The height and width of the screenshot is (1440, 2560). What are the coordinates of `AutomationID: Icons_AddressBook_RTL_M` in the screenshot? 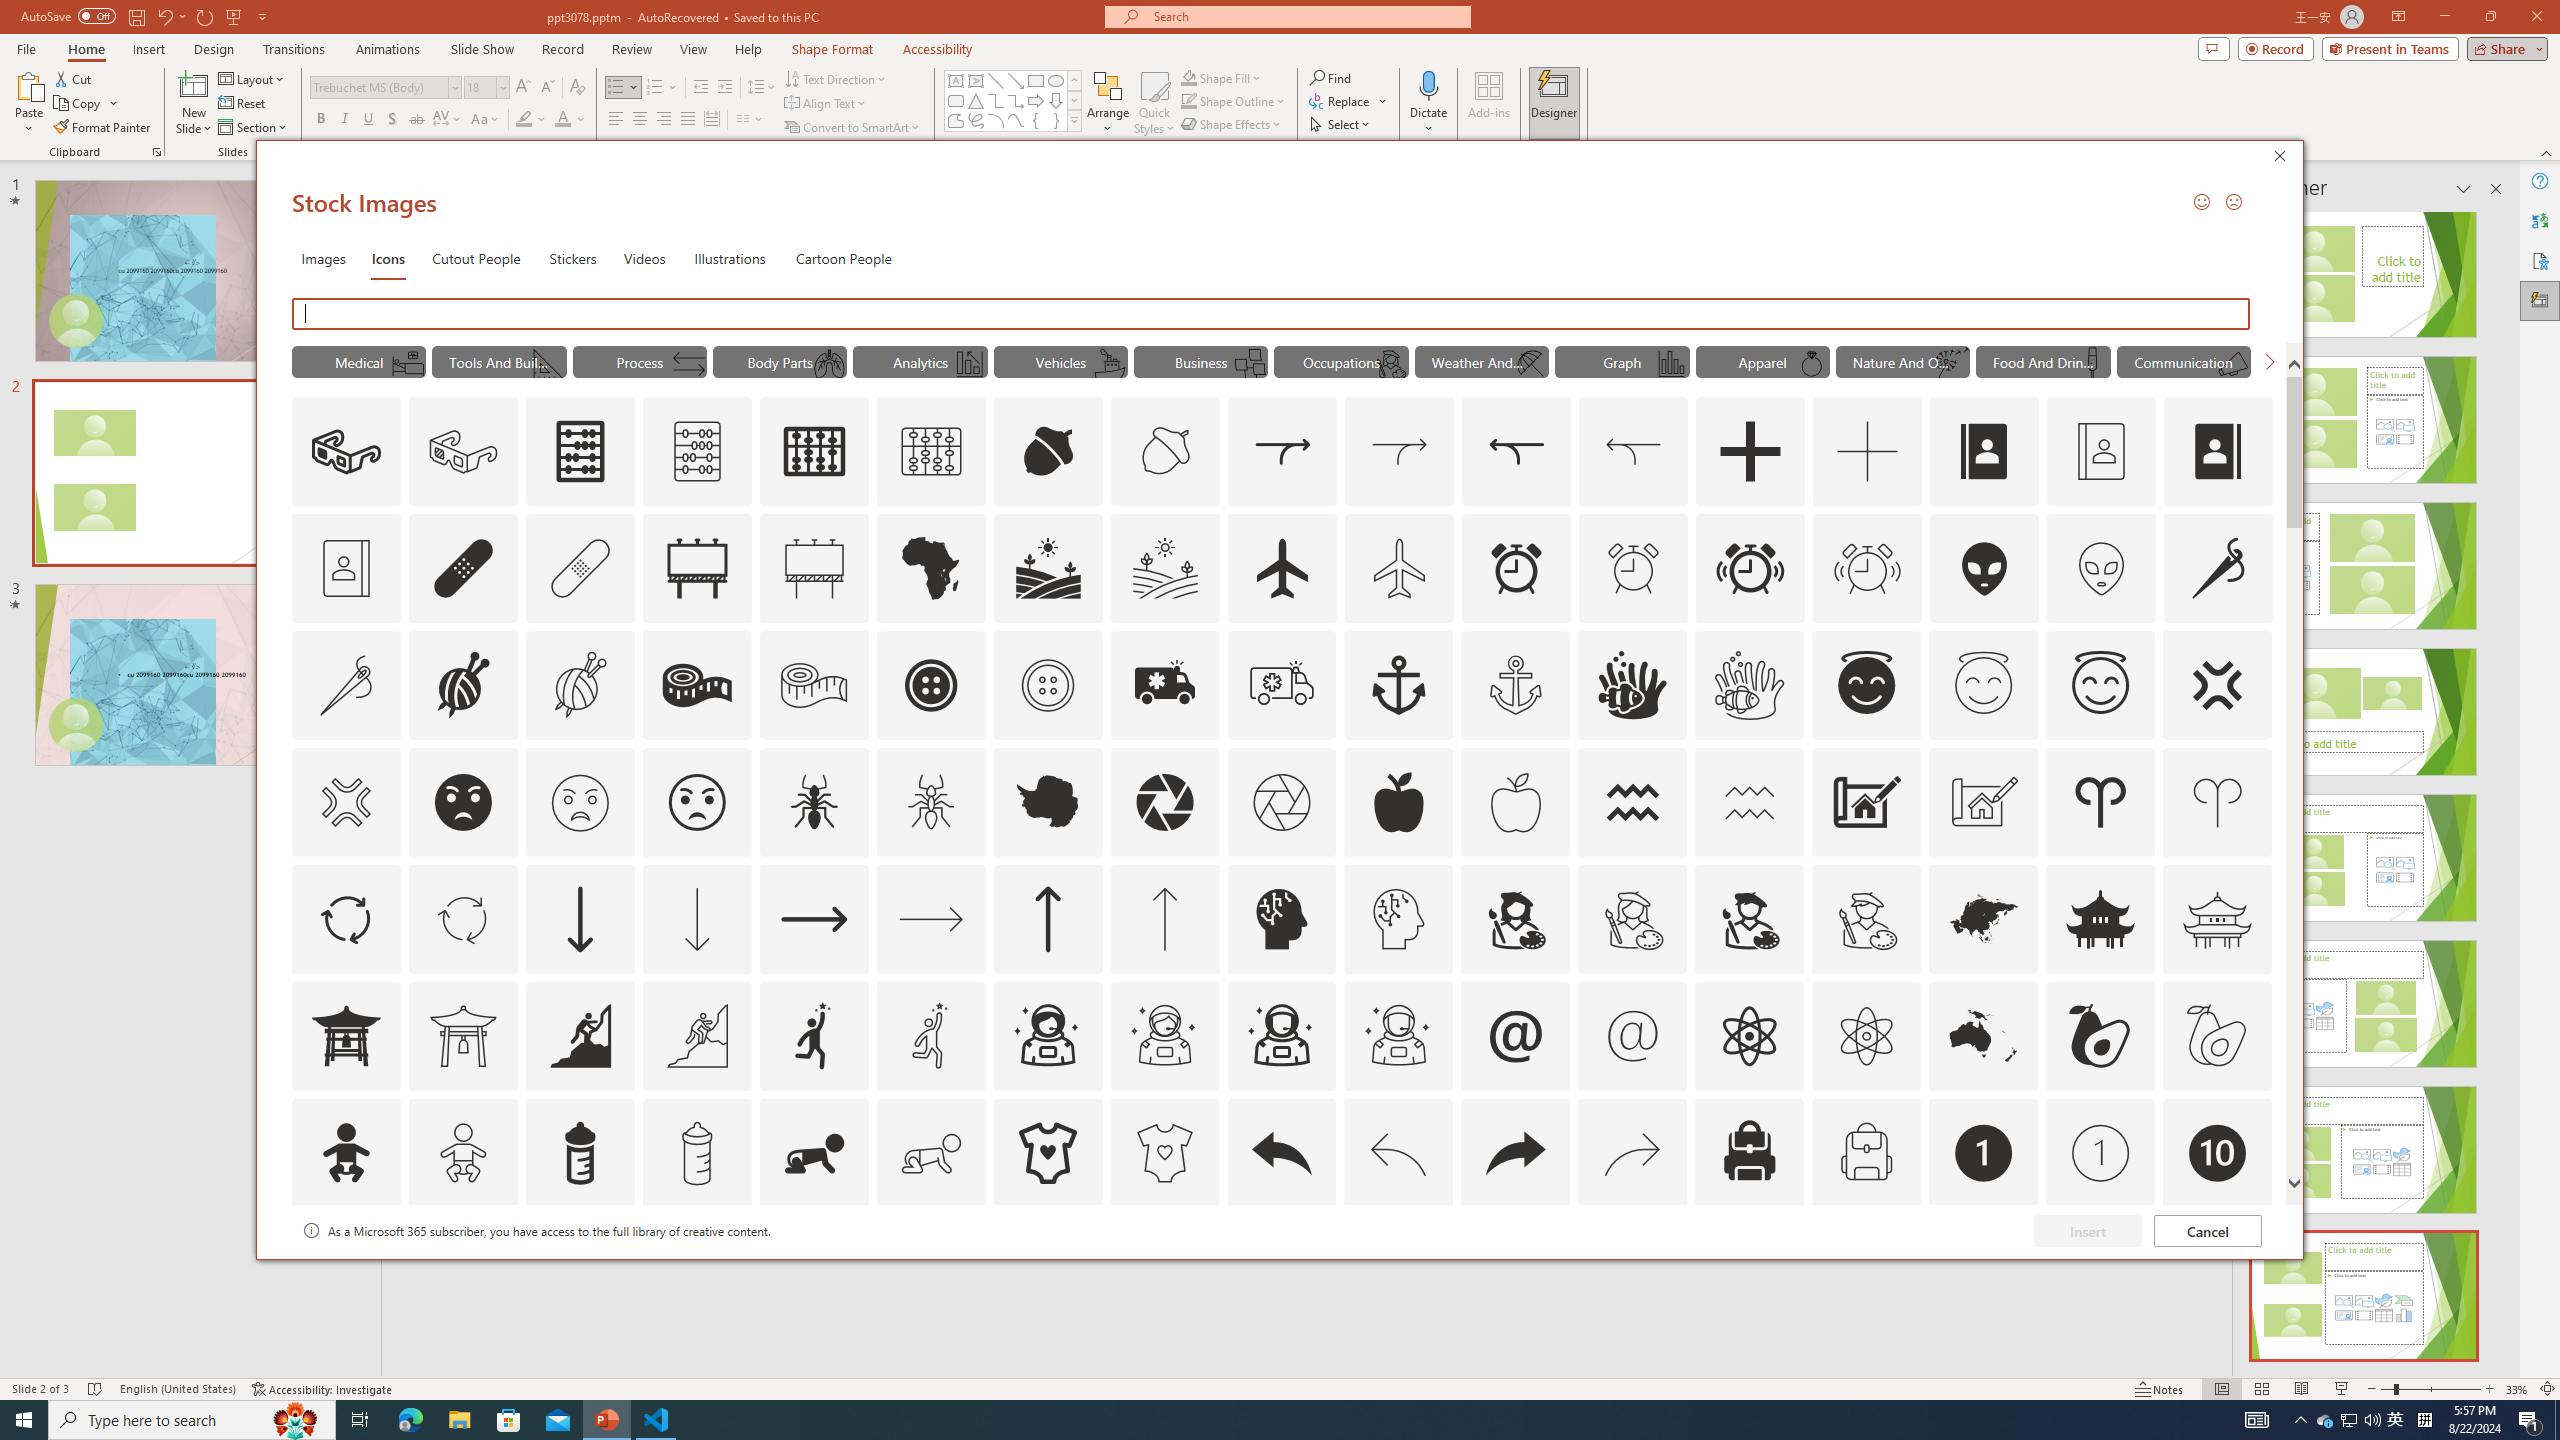 It's located at (346, 568).